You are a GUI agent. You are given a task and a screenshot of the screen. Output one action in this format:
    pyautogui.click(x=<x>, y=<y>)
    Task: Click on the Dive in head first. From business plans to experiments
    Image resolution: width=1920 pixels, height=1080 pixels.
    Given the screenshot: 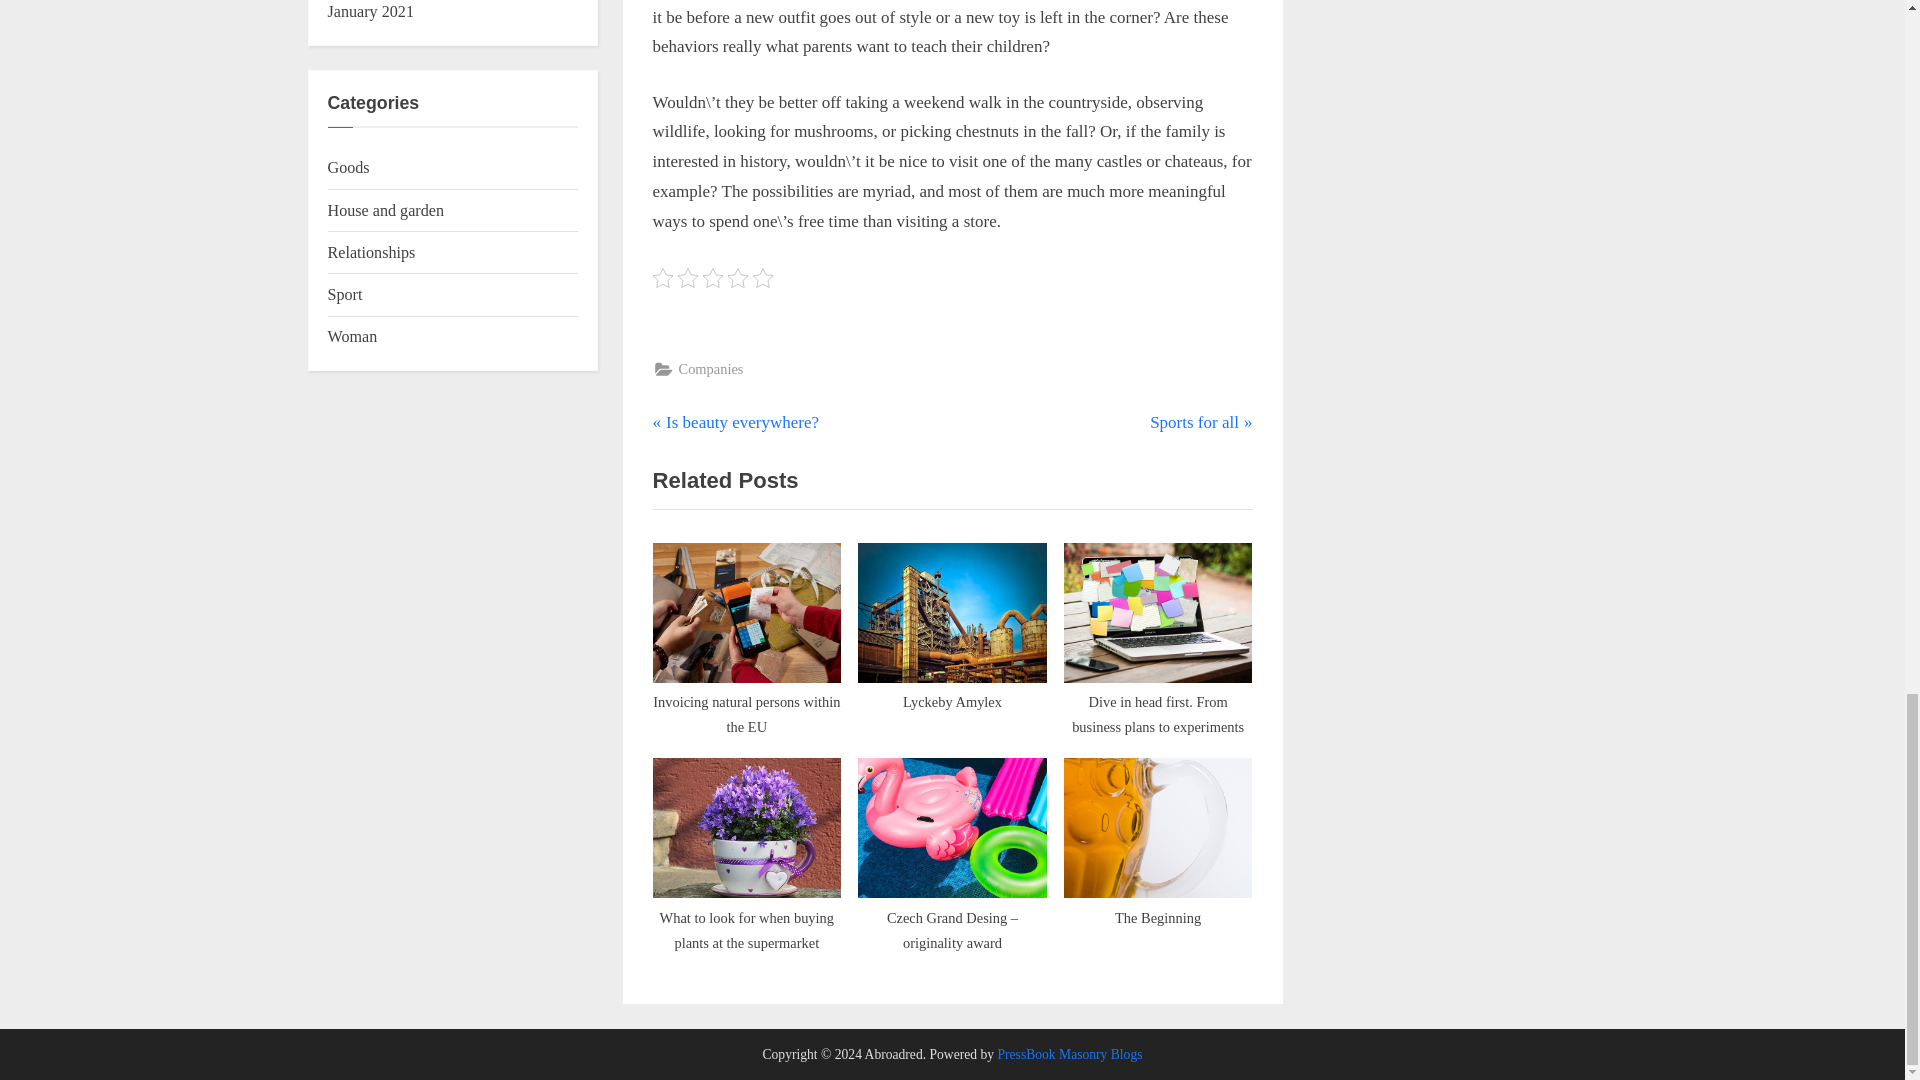 What is the action you would take?
    pyautogui.click(x=1158, y=638)
    